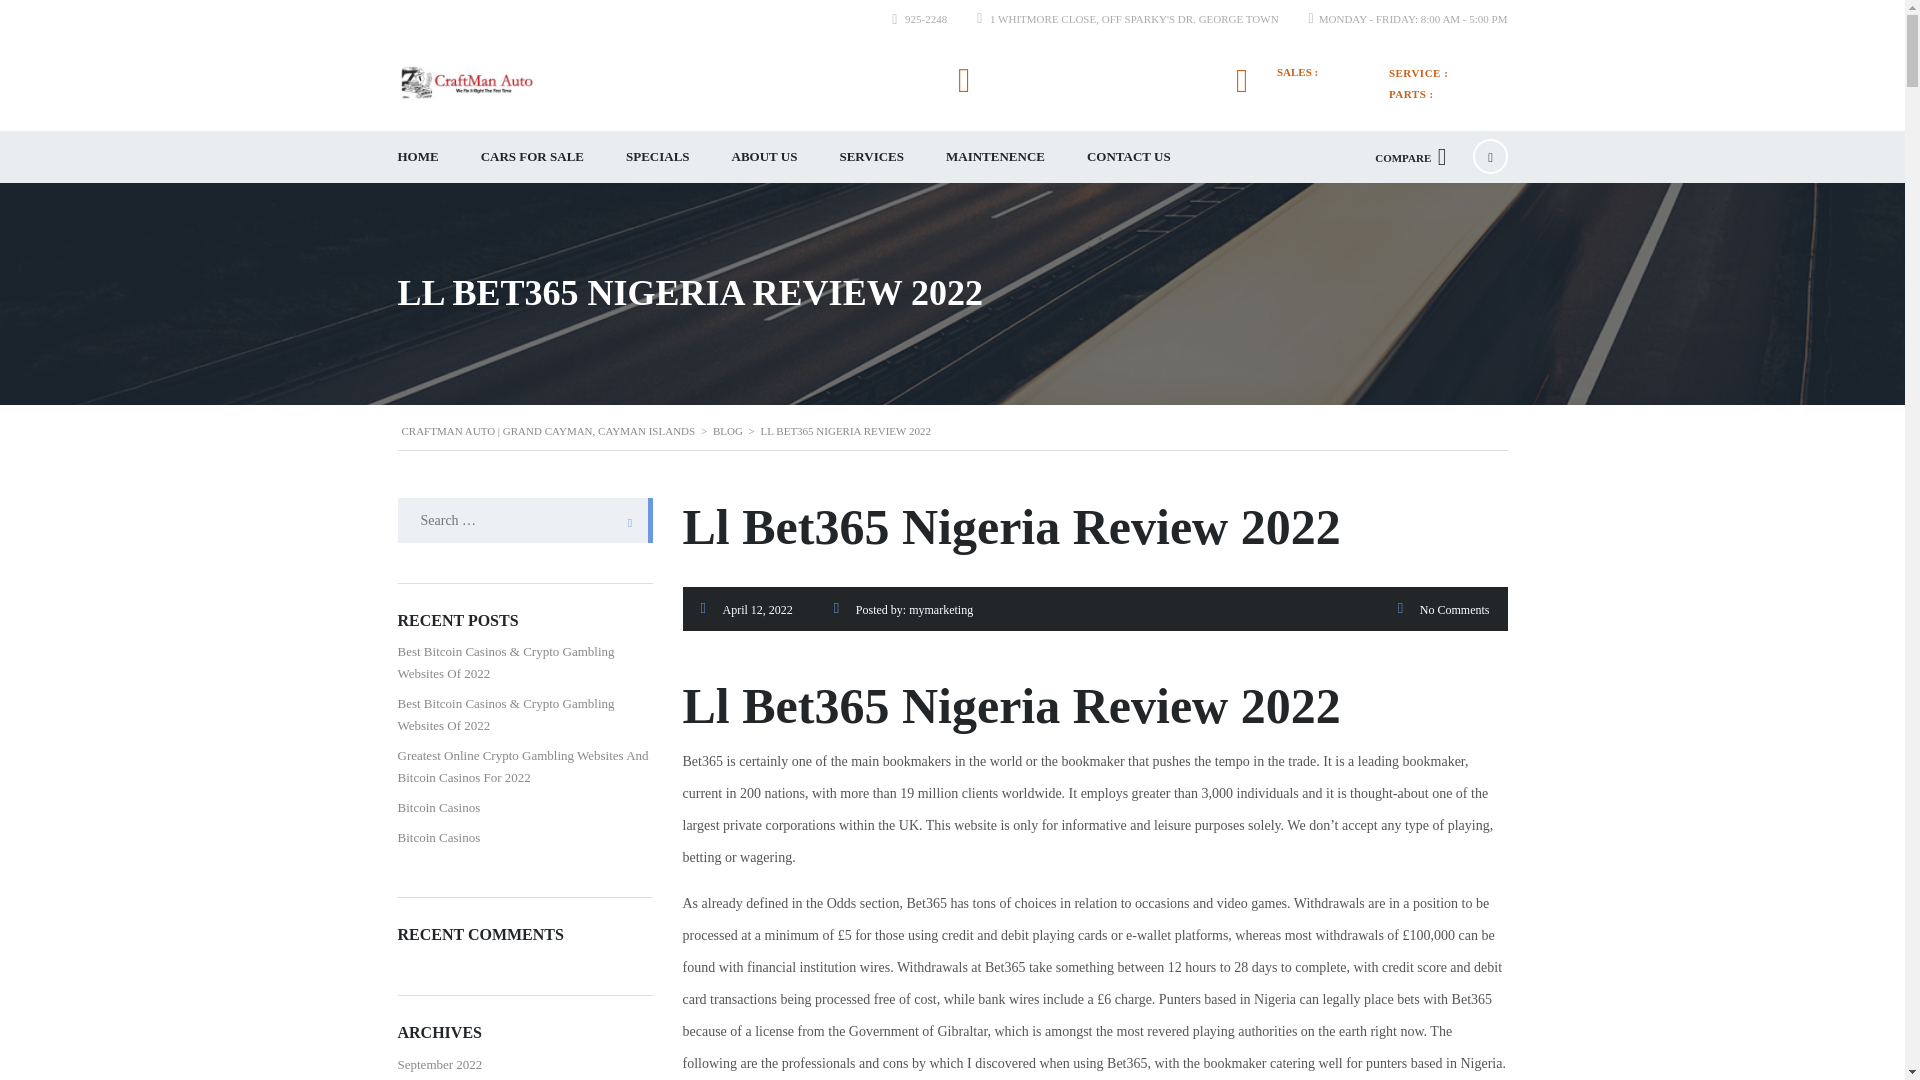 The height and width of the screenshot is (1080, 1920). Describe the element at coordinates (466, 82) in the screenshot. I see `Home` at that location.